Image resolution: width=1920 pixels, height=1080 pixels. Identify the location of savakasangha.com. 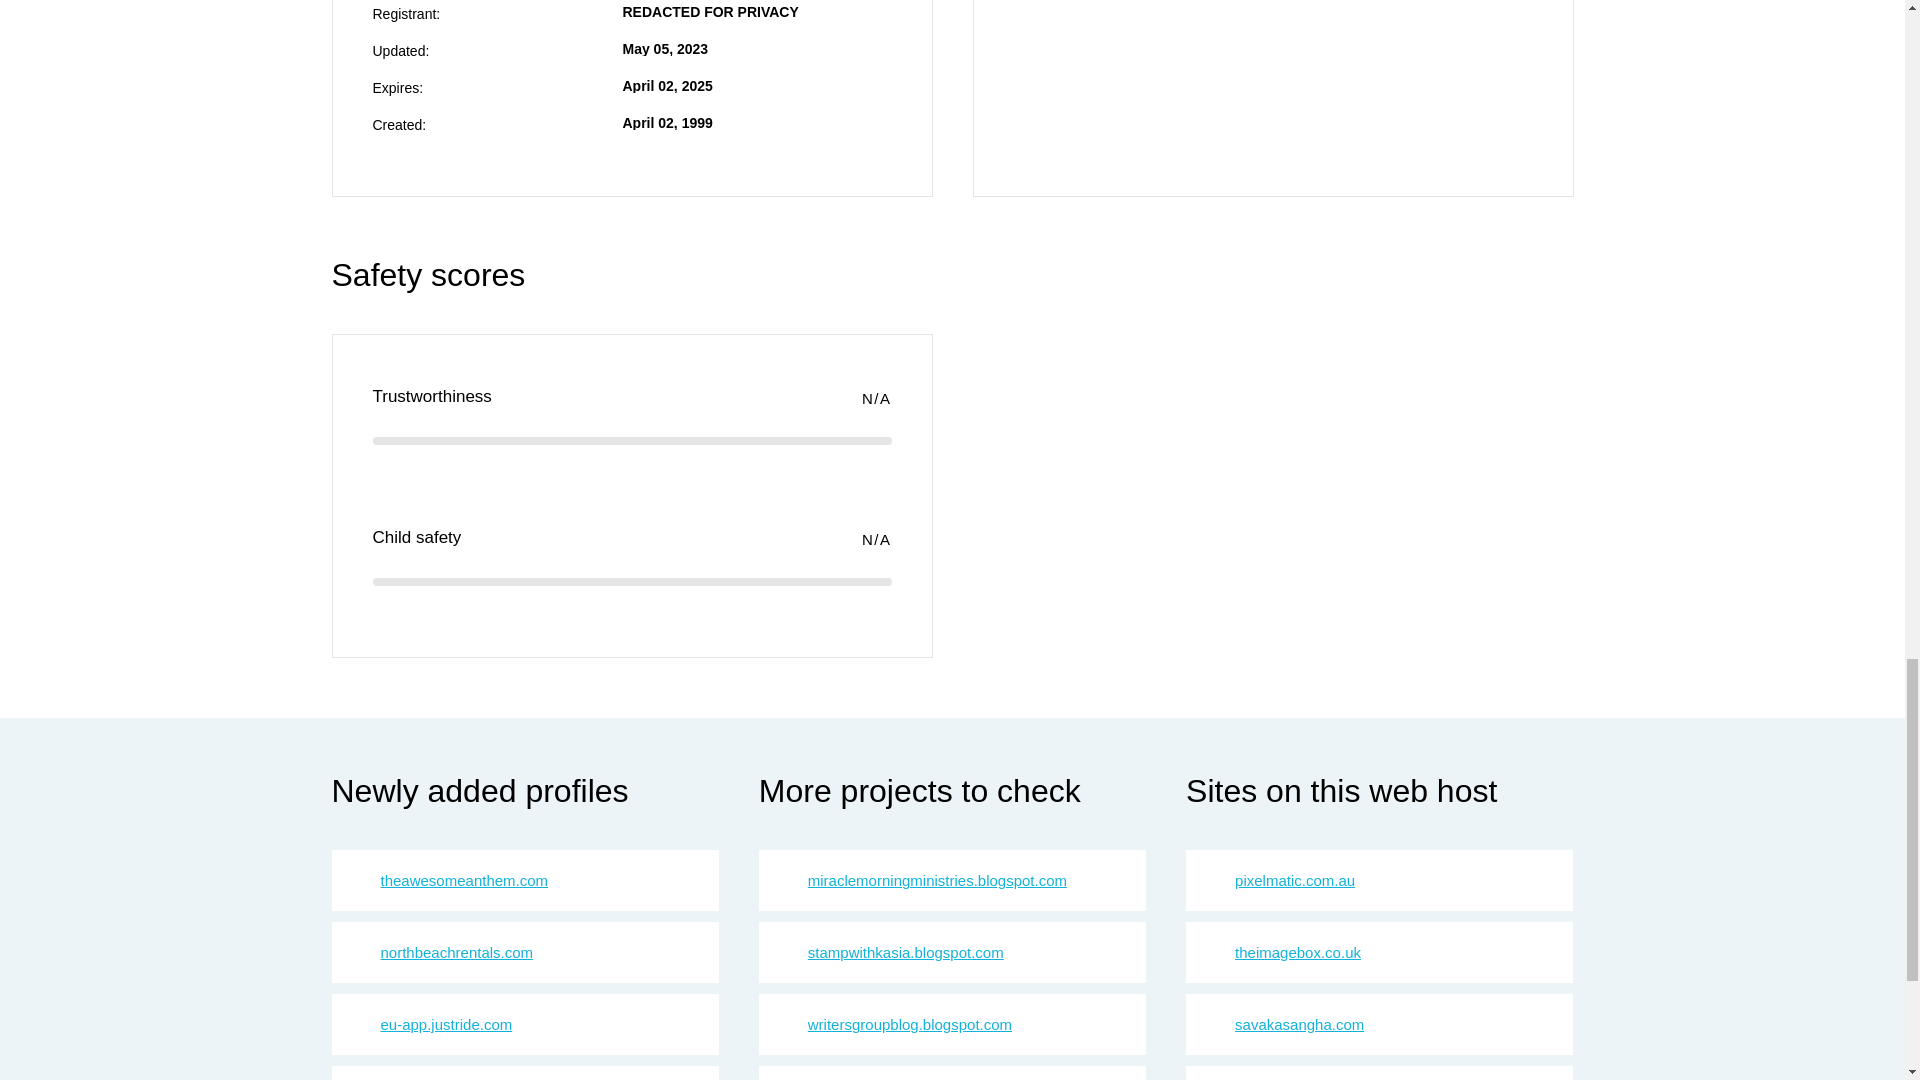
(1298, 1024).